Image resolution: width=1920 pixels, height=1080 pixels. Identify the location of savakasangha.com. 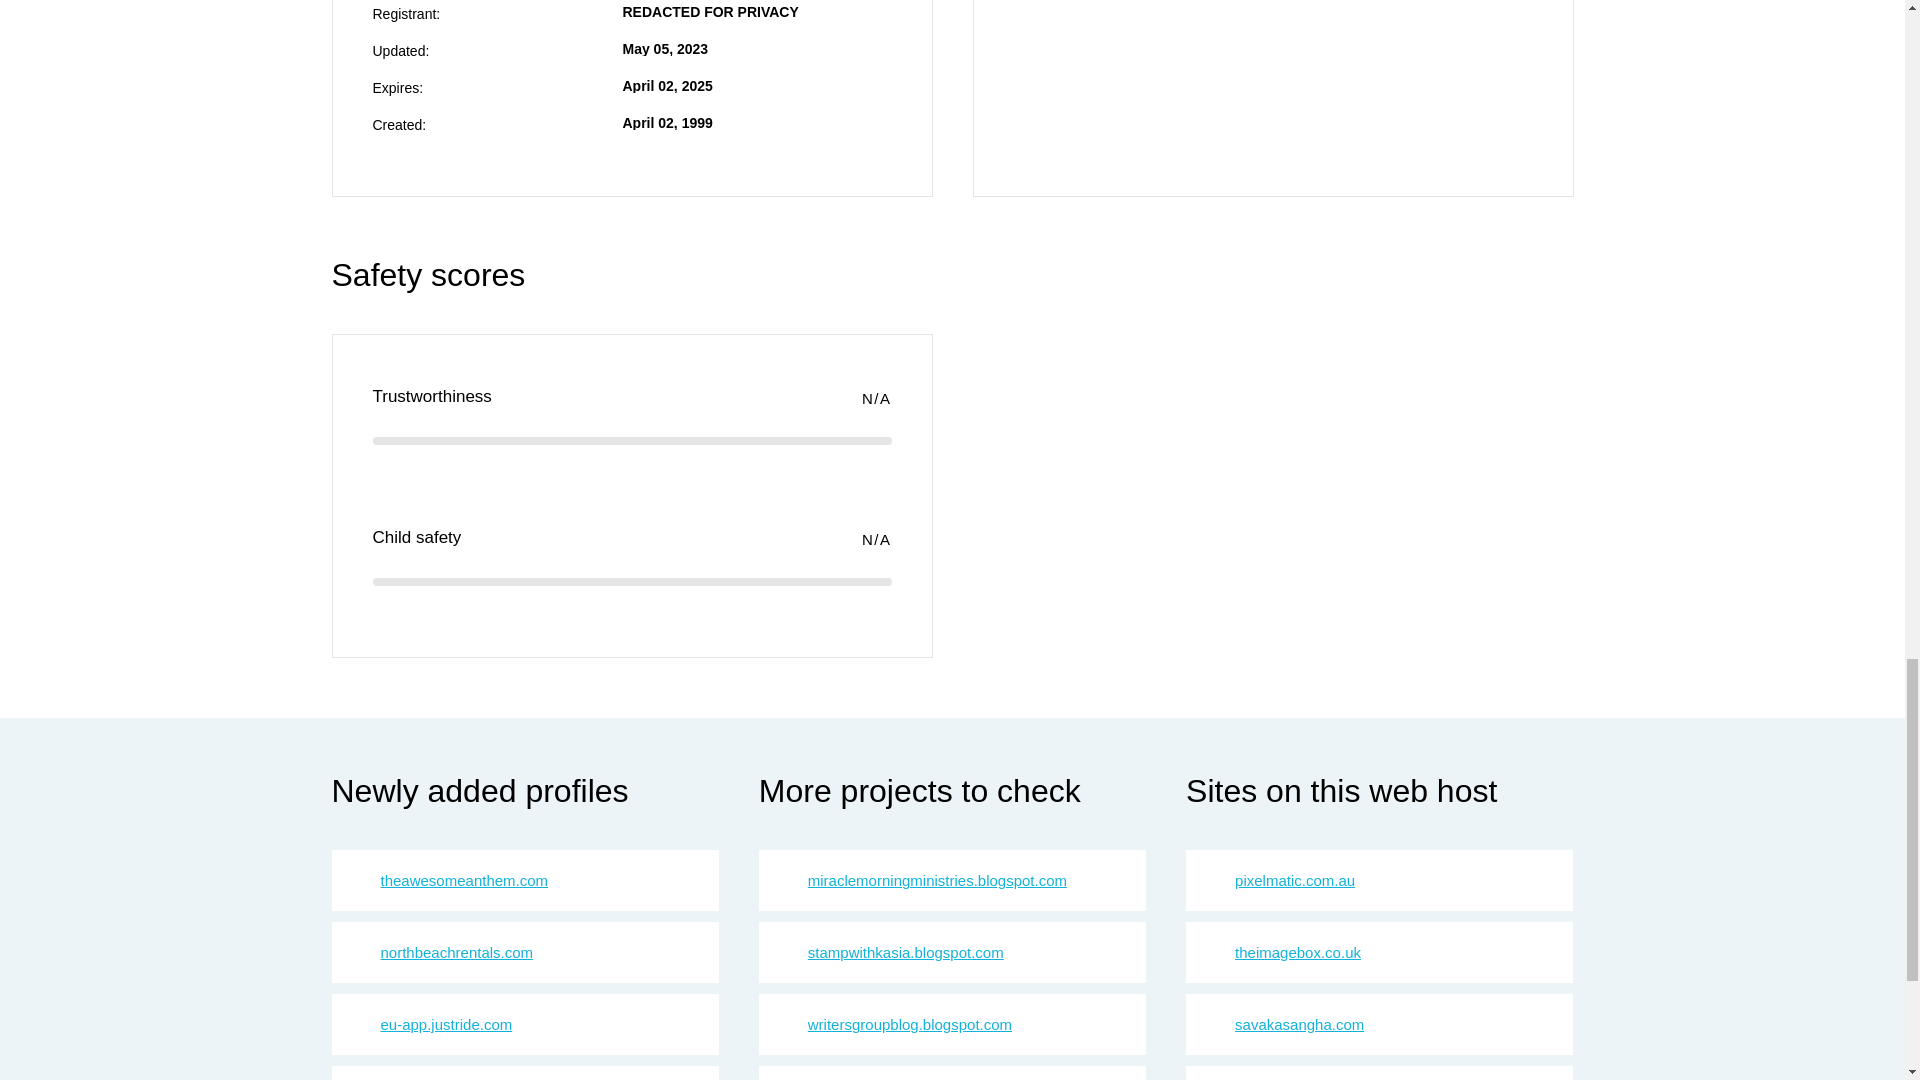
(1298, 1024).